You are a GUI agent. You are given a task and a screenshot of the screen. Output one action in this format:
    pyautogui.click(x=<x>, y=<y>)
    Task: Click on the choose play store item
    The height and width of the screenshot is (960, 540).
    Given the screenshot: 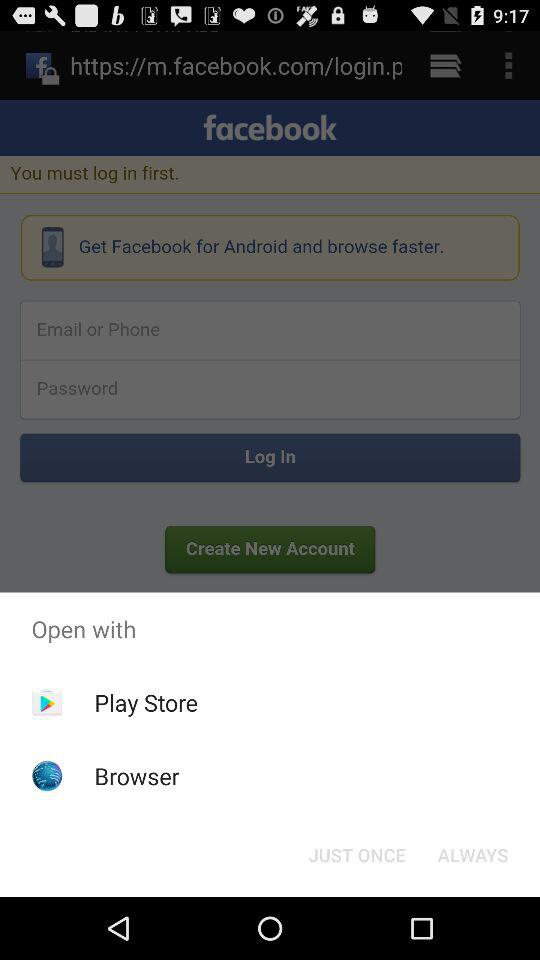 What is the action you would take?
    pyautogui.click(x=146, y=702)
    